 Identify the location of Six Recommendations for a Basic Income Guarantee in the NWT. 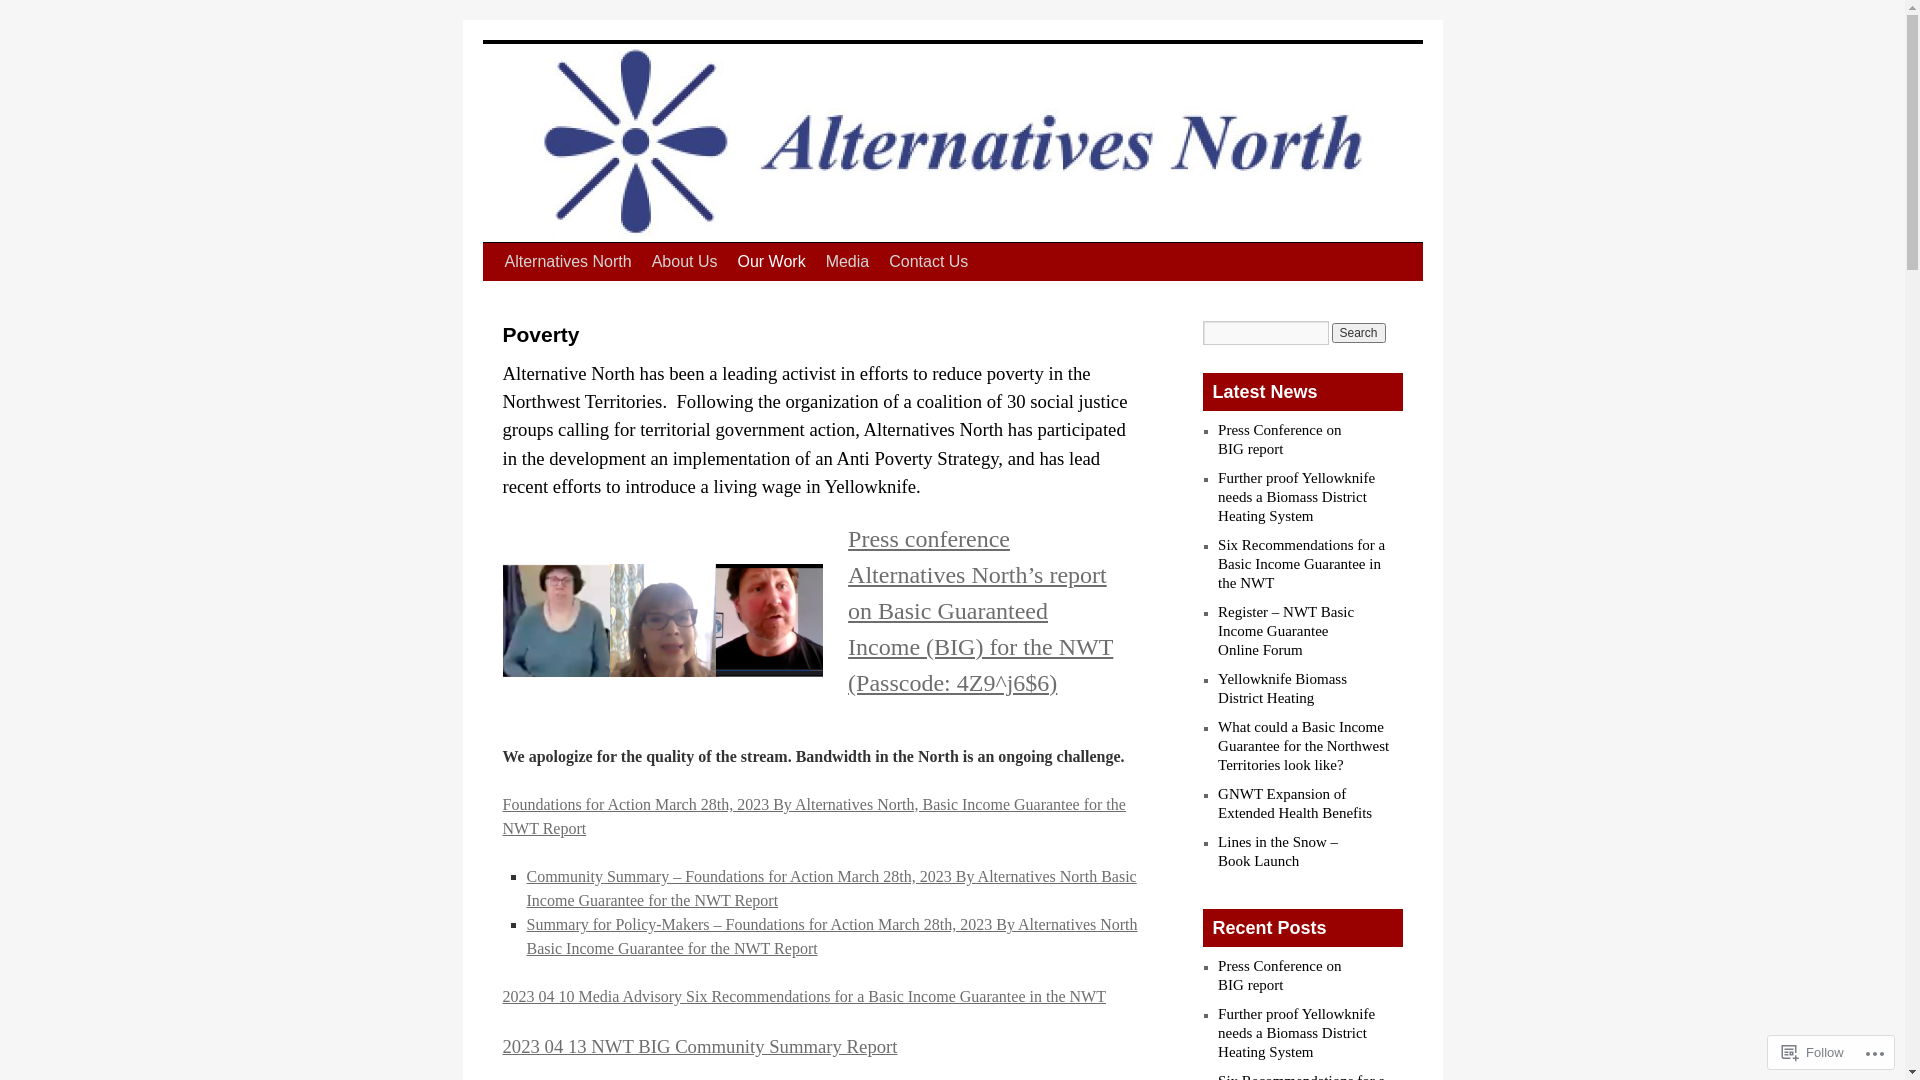
(1302, 564).